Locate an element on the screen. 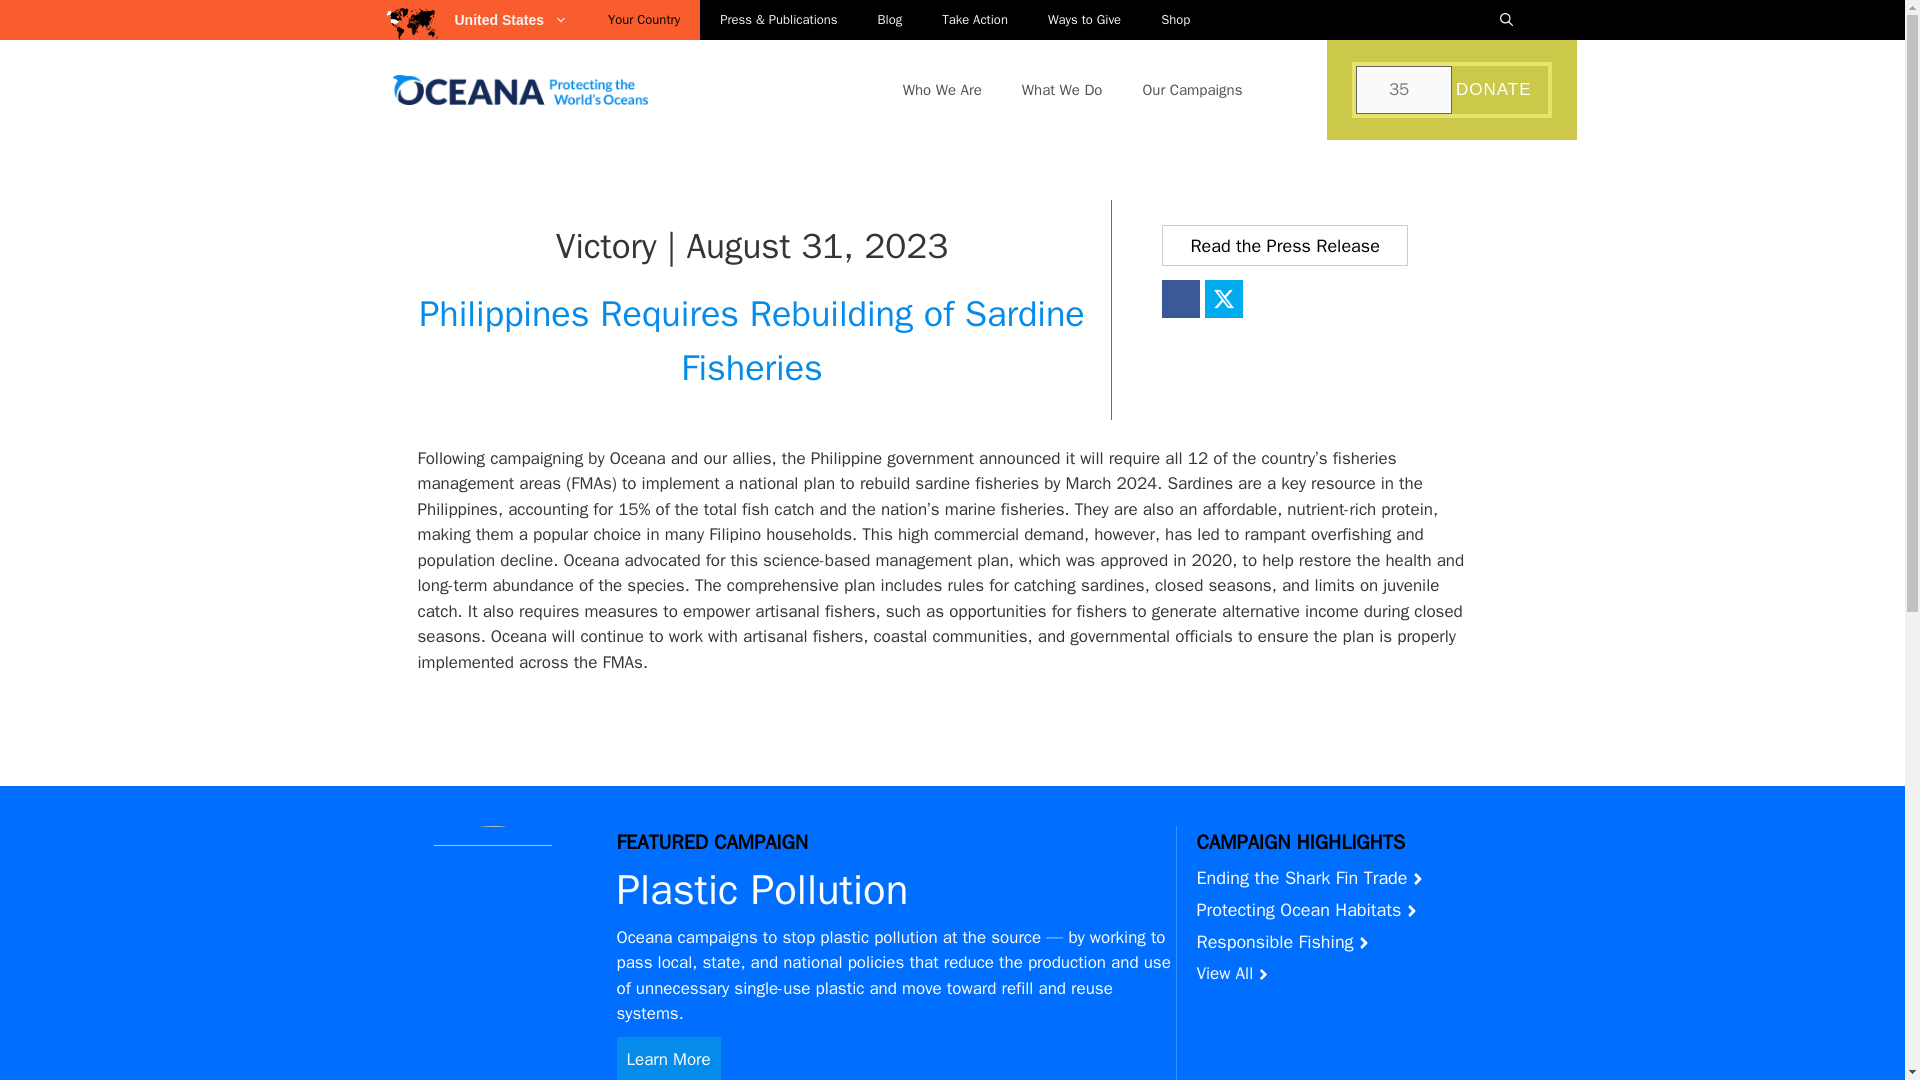  Protecting Ocean Habitats is located at coordinates (1298, 908).